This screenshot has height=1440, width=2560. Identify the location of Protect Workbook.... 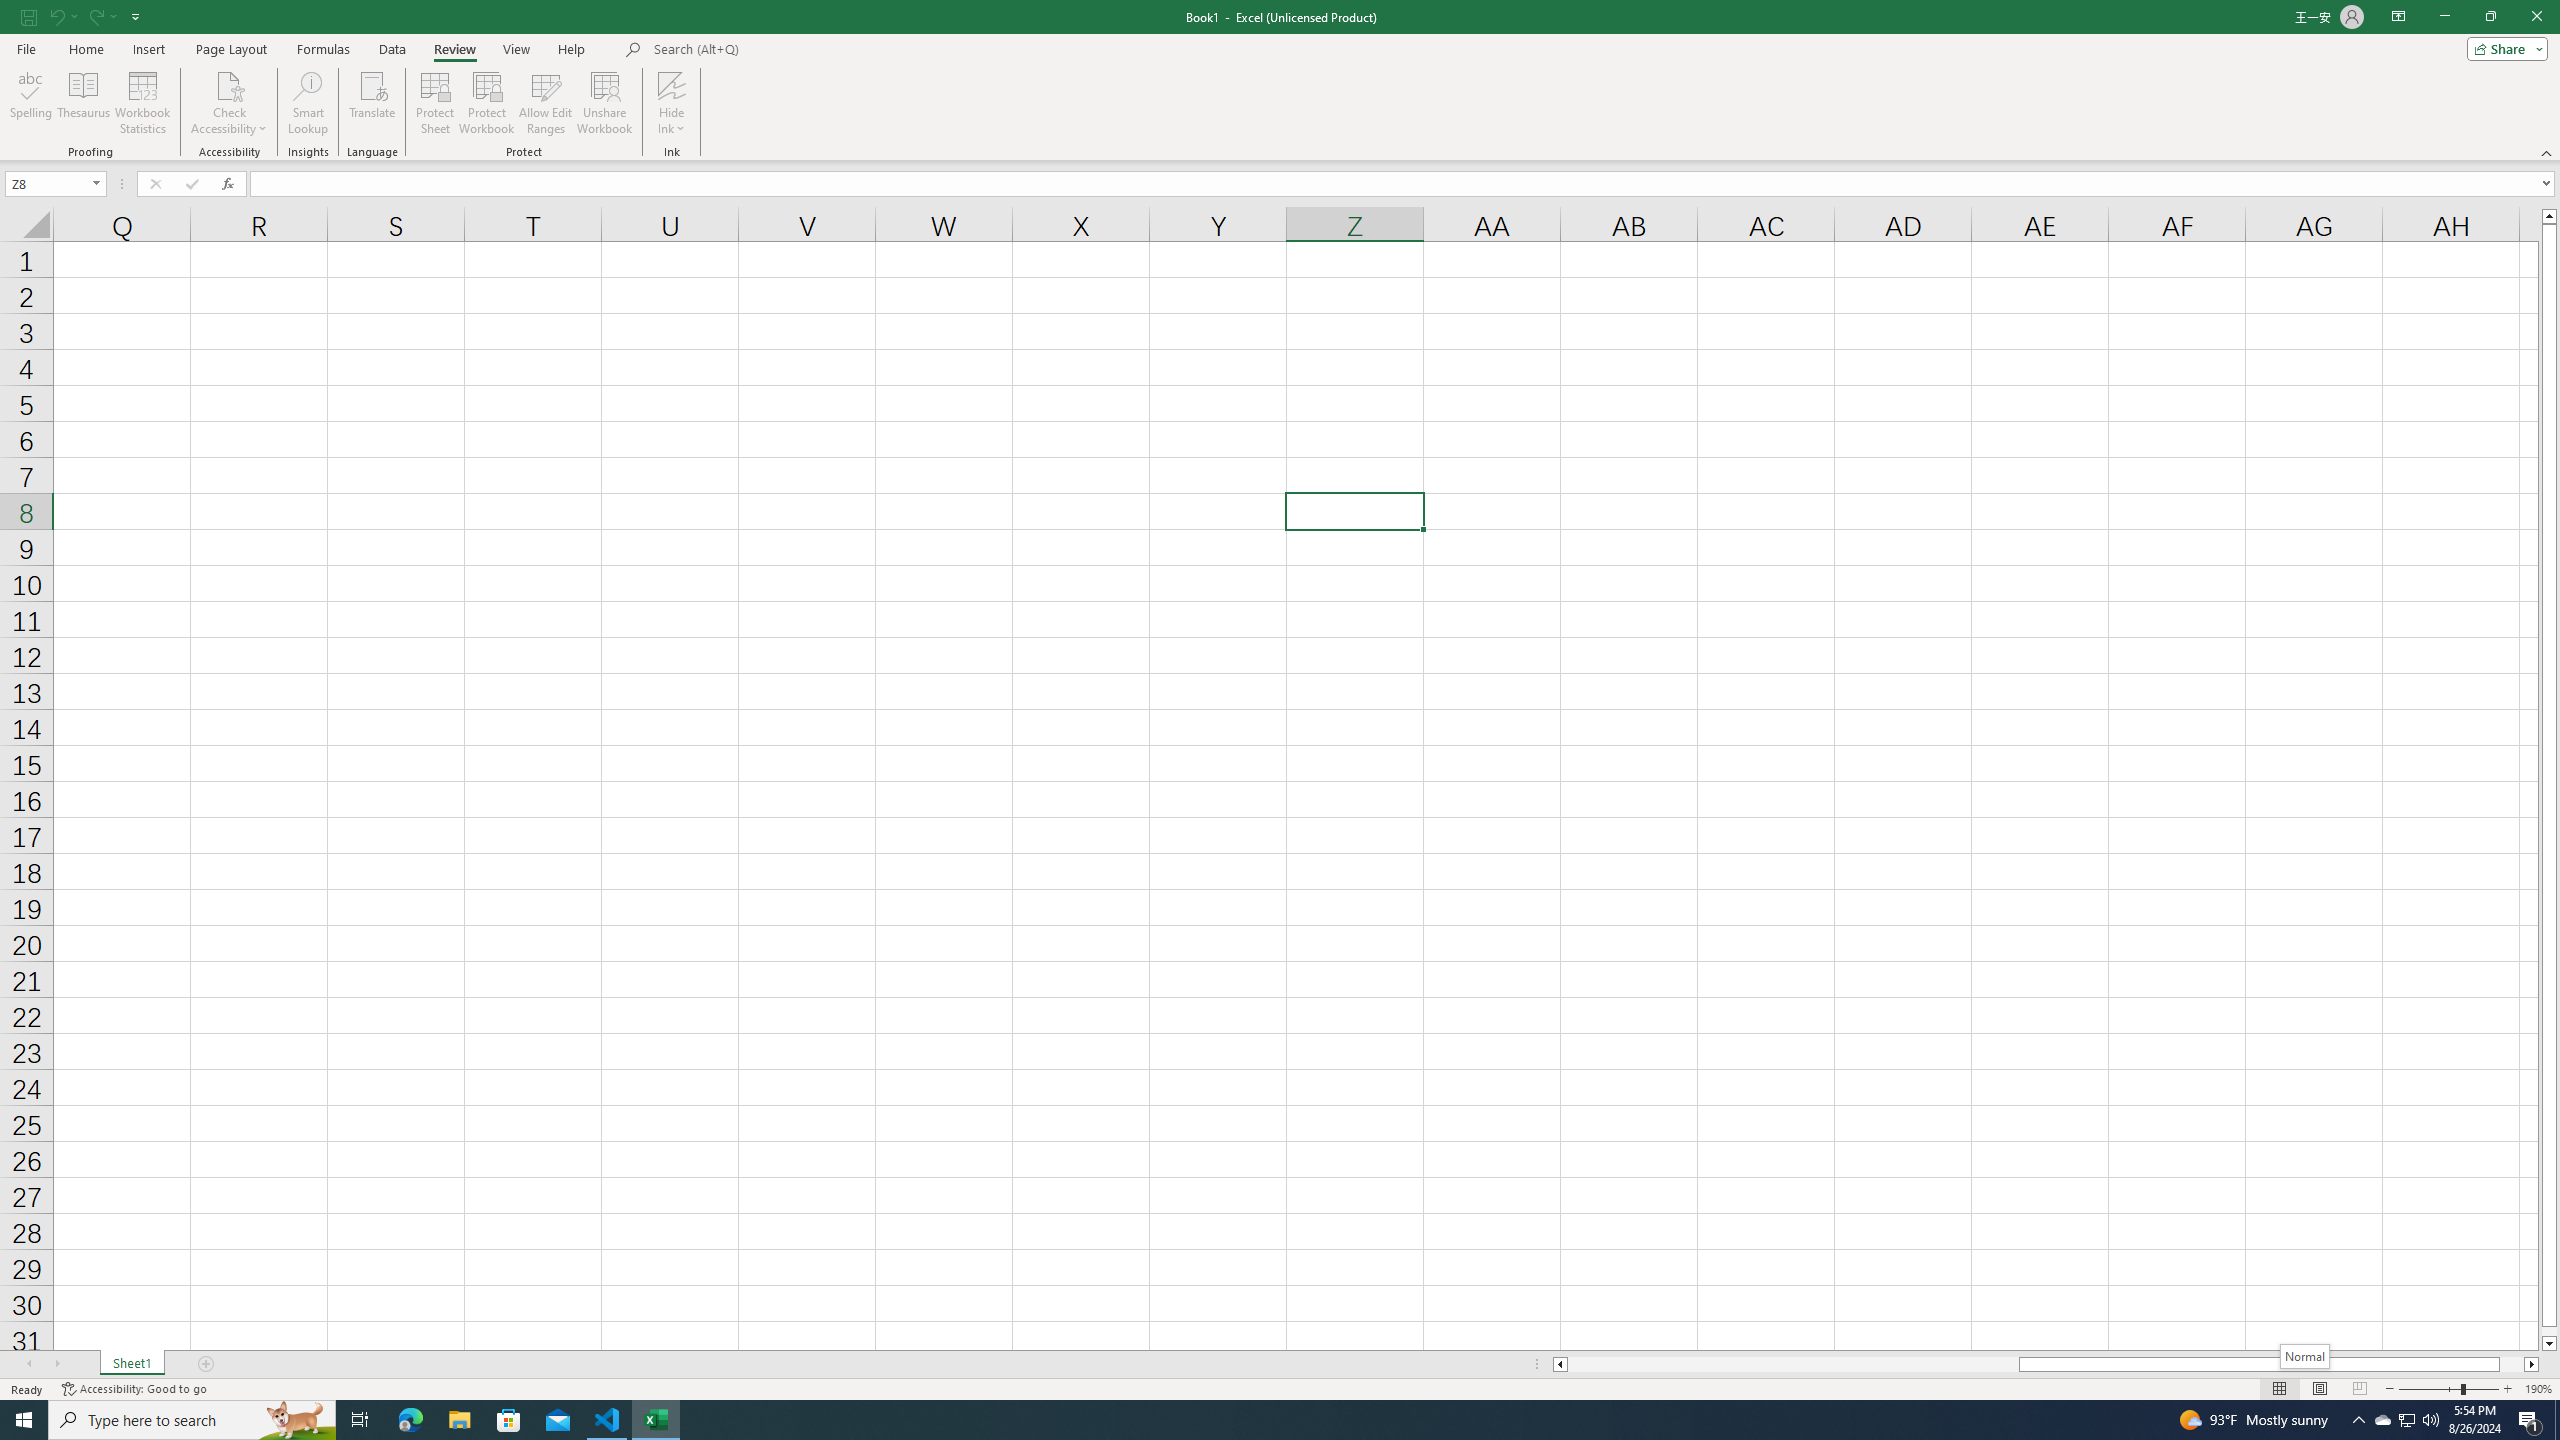
(488, 103).